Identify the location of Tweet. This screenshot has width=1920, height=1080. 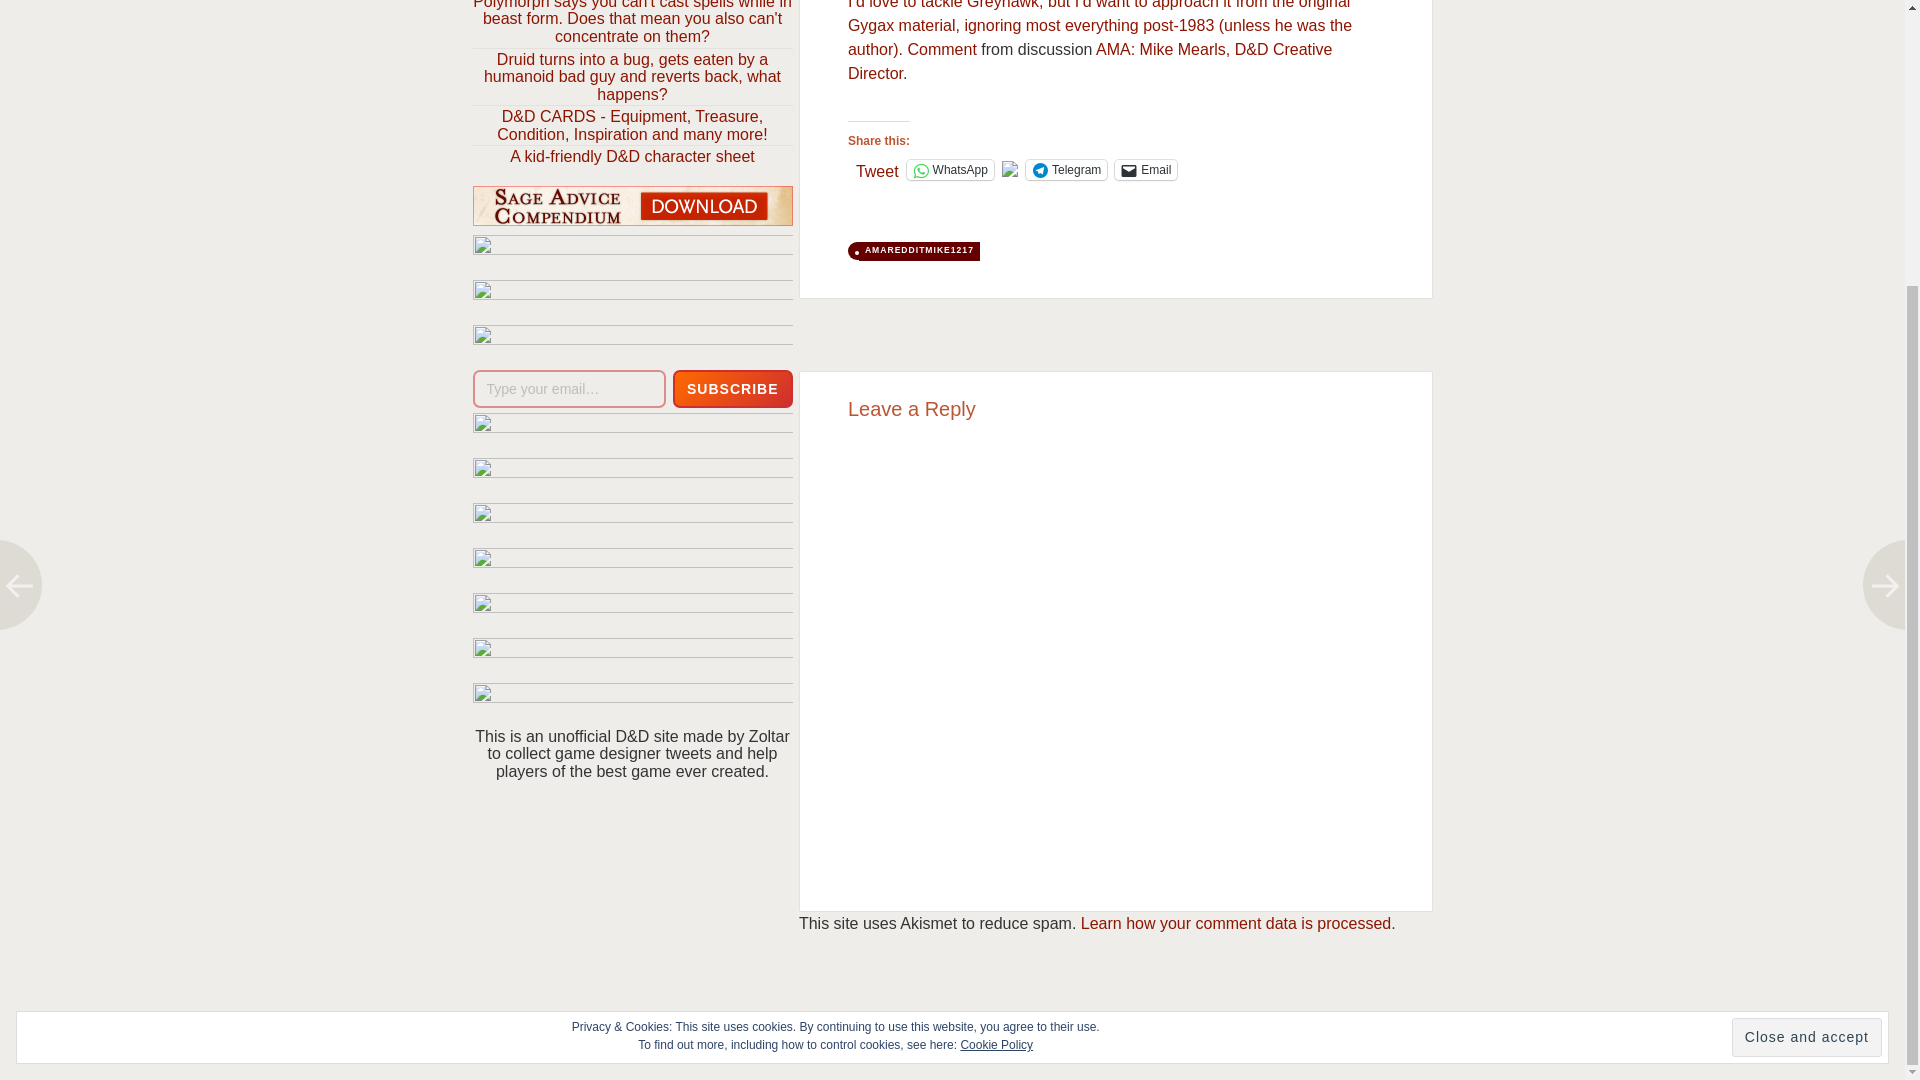
(877, 168).